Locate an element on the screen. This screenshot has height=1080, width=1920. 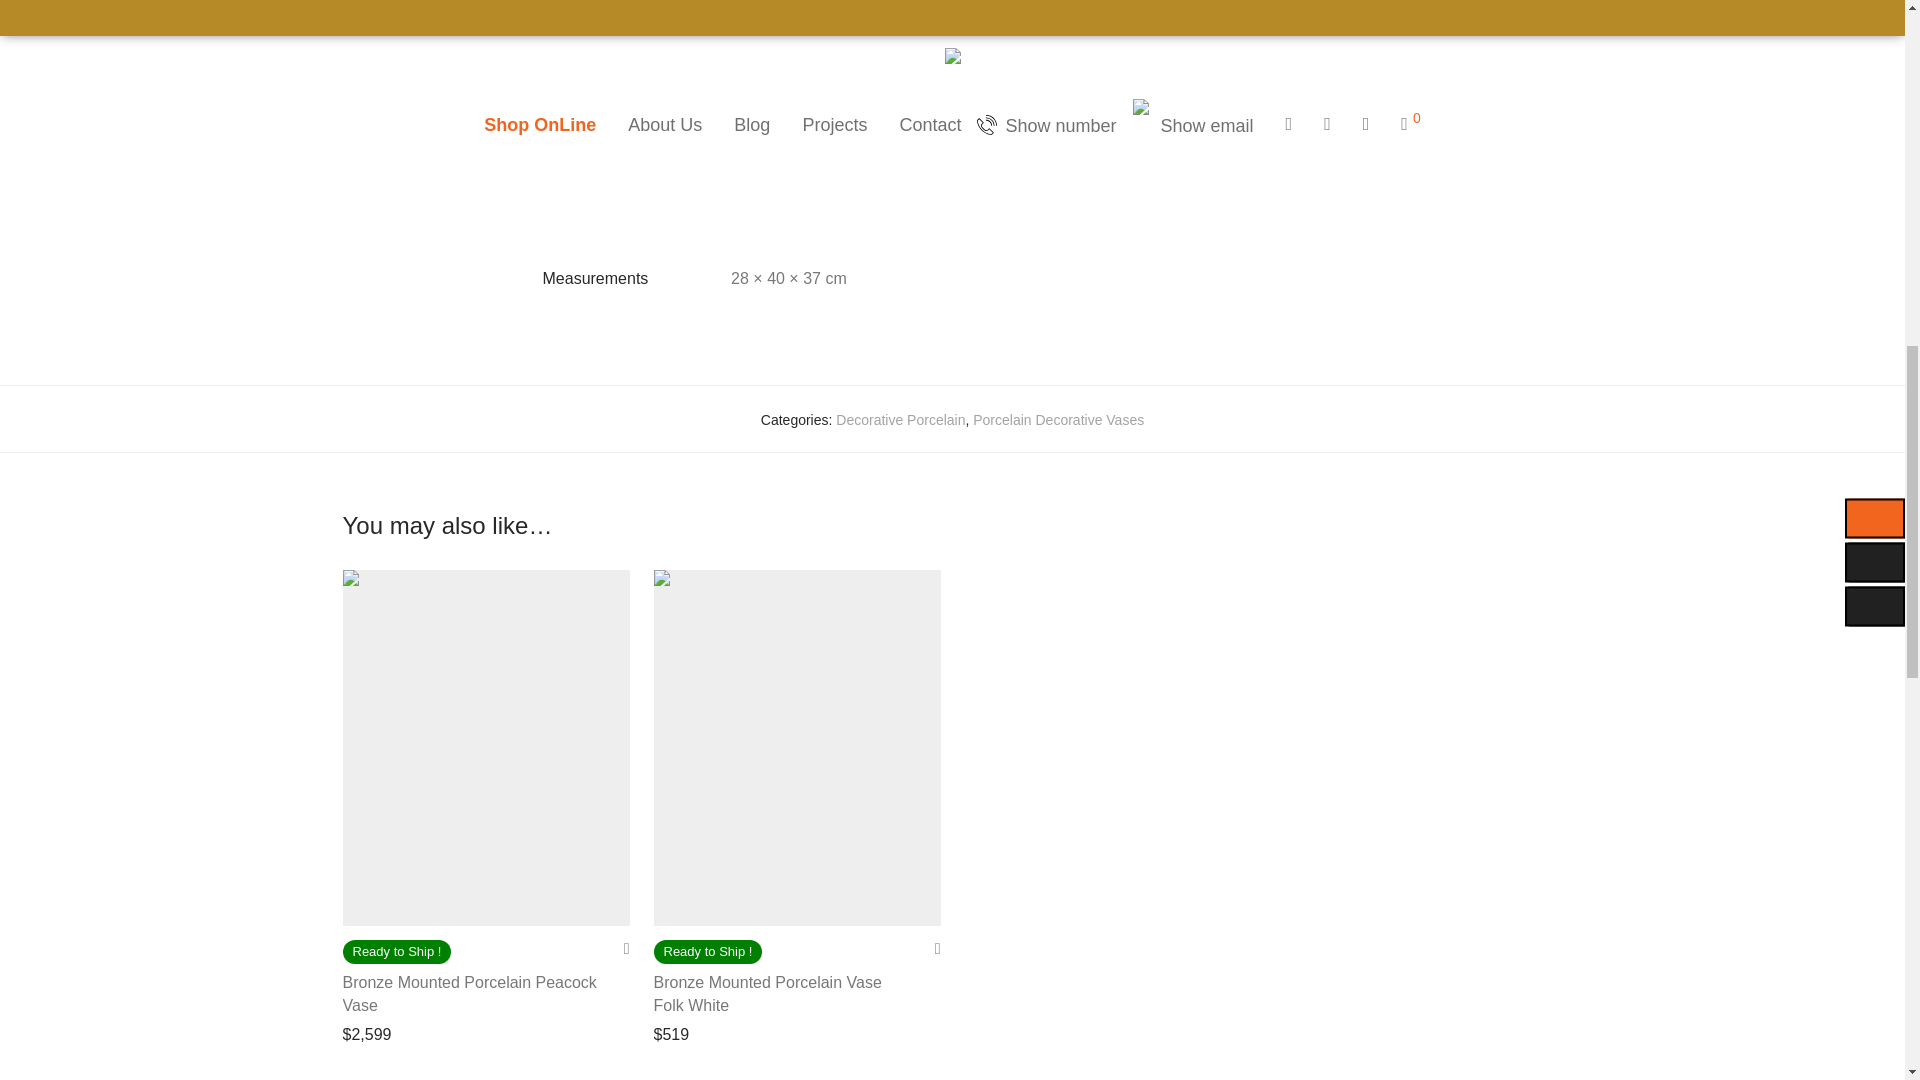
Add to Wishlist is located at coordinates (620, 948).